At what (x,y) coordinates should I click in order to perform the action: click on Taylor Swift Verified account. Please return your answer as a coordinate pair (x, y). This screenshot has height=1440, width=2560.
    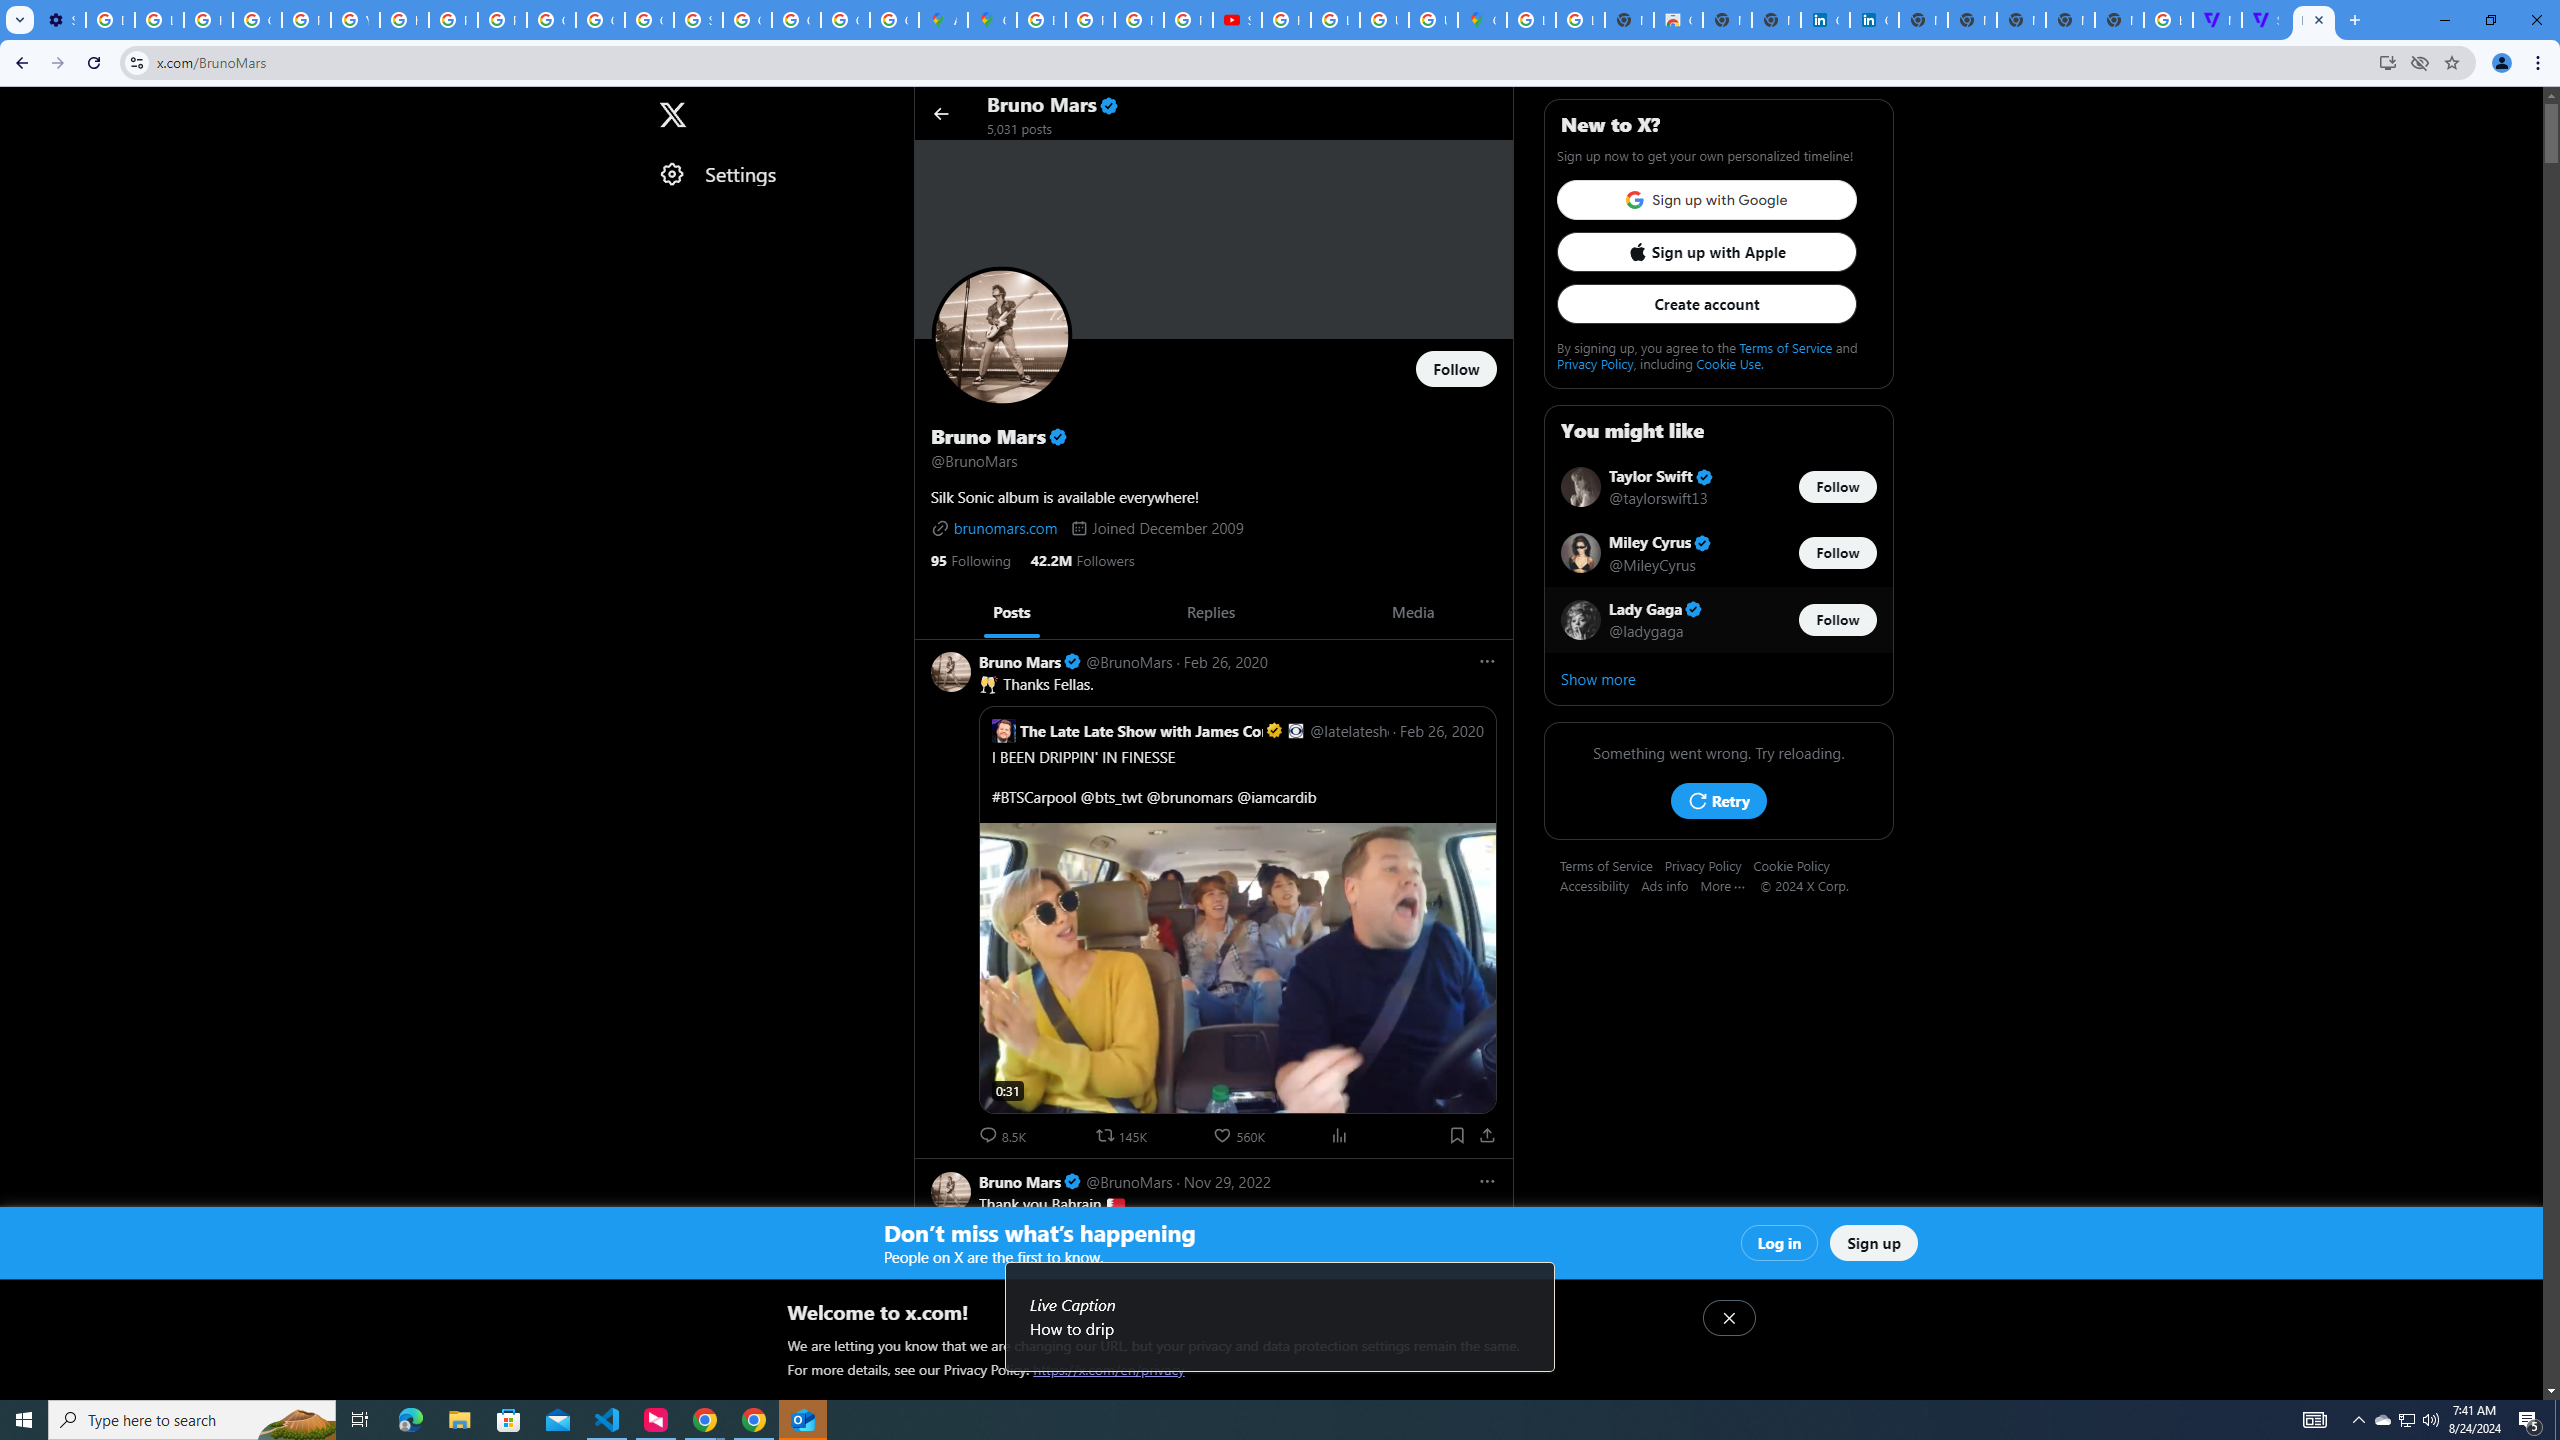
    Looking at the image, I should click on (1662, 478).